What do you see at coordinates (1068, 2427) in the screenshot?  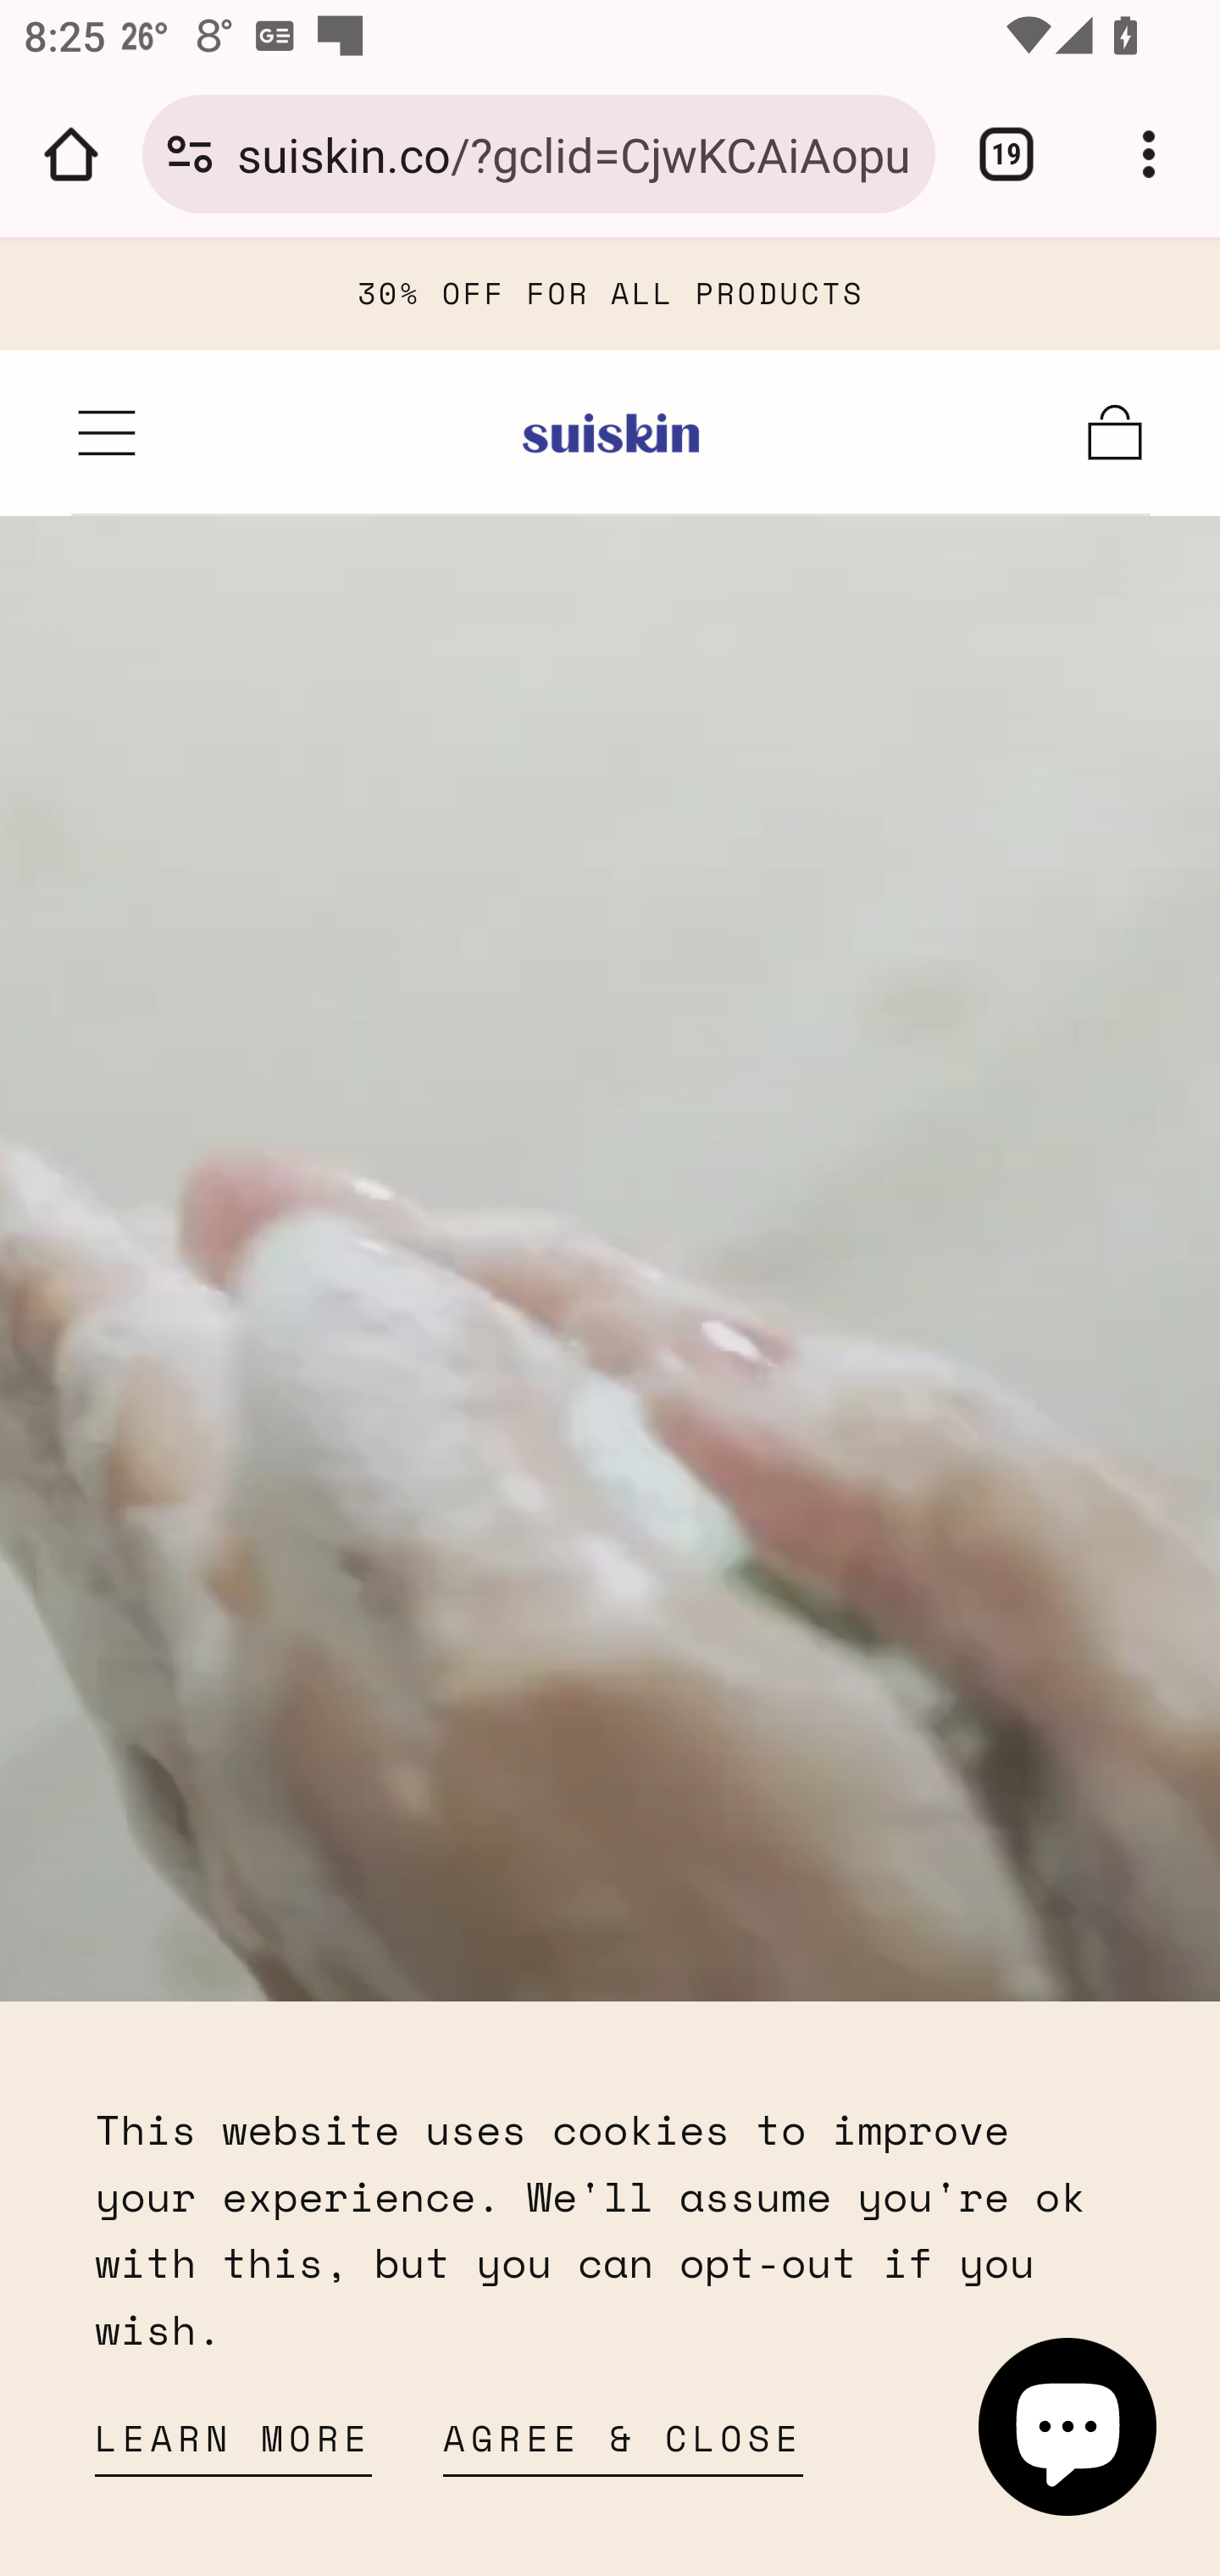 I see `Chat window` at bounding box center [1068, 2427].